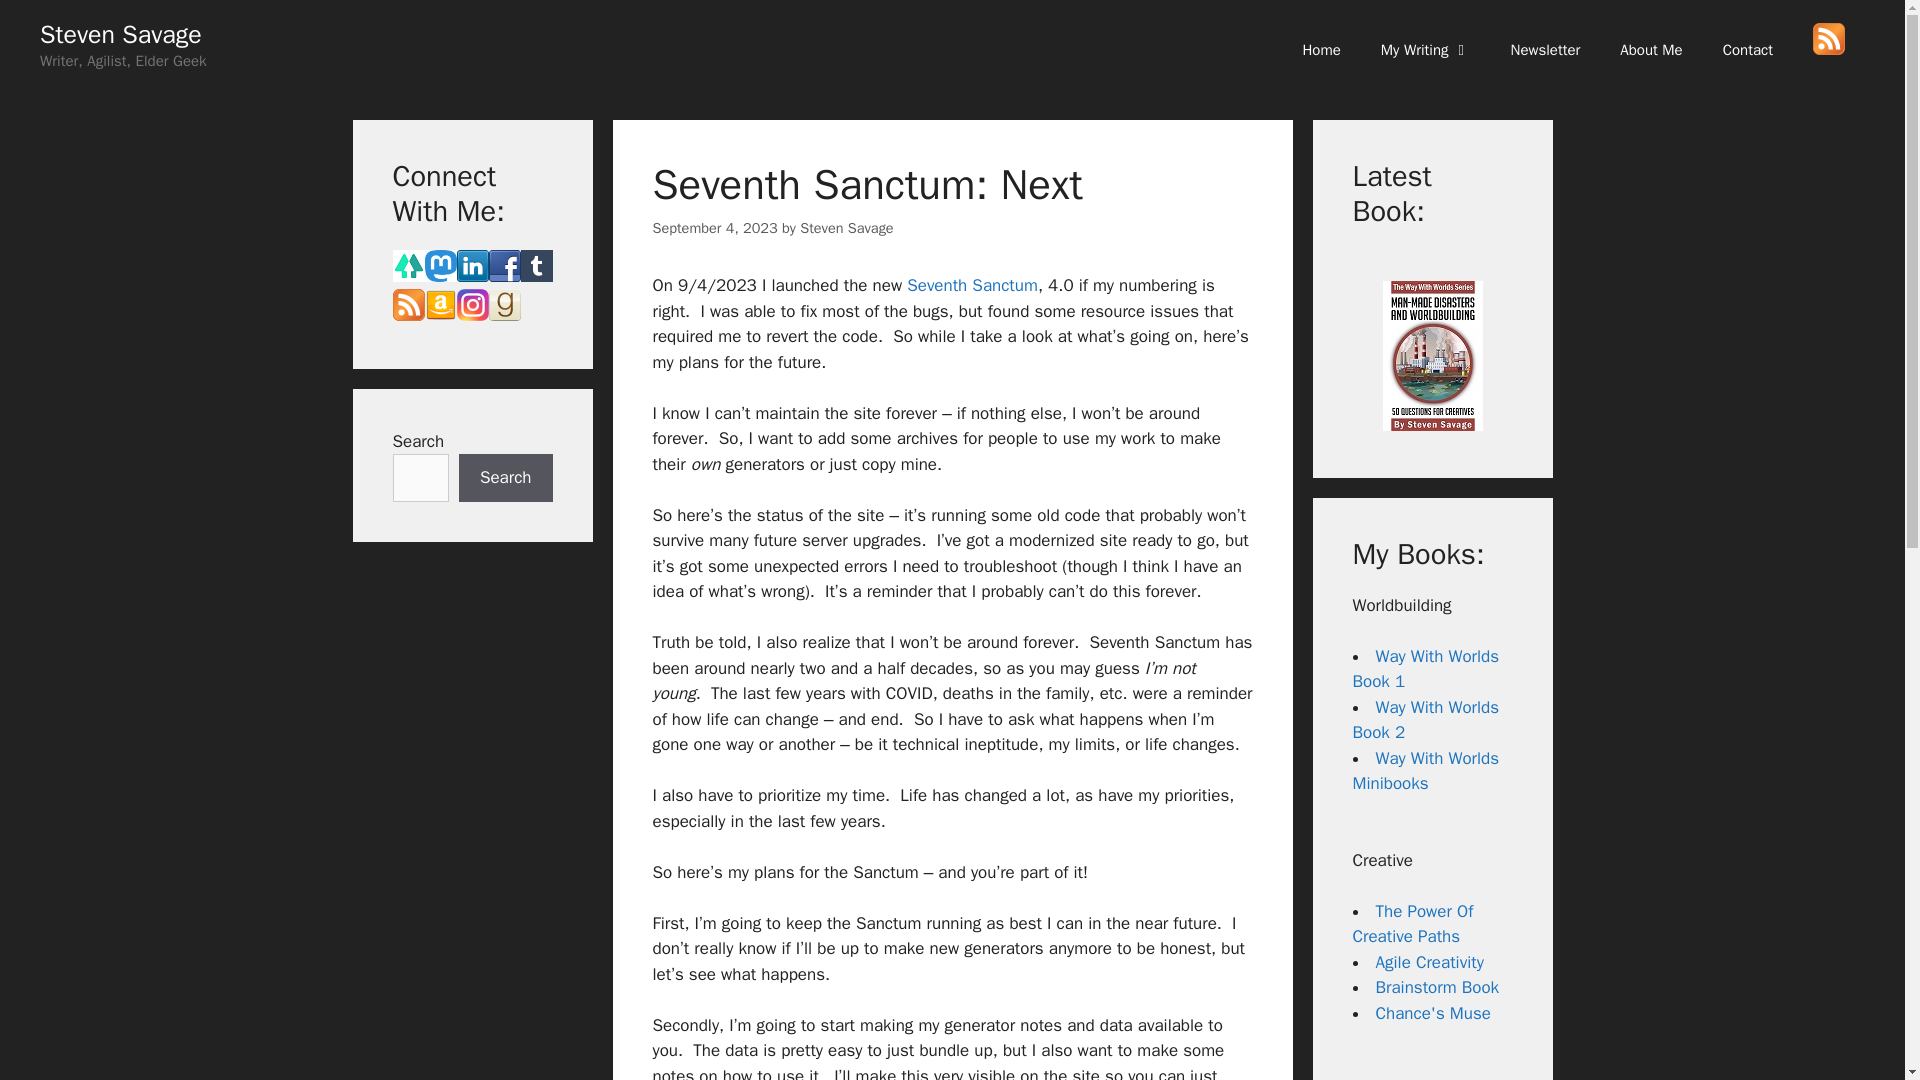 This screenshot has width=1920, height=1080. What do you see at coordinates (1438, 987) in the screenshot?
I see `Brainstorm Book` at bounding box center [1438, 987].